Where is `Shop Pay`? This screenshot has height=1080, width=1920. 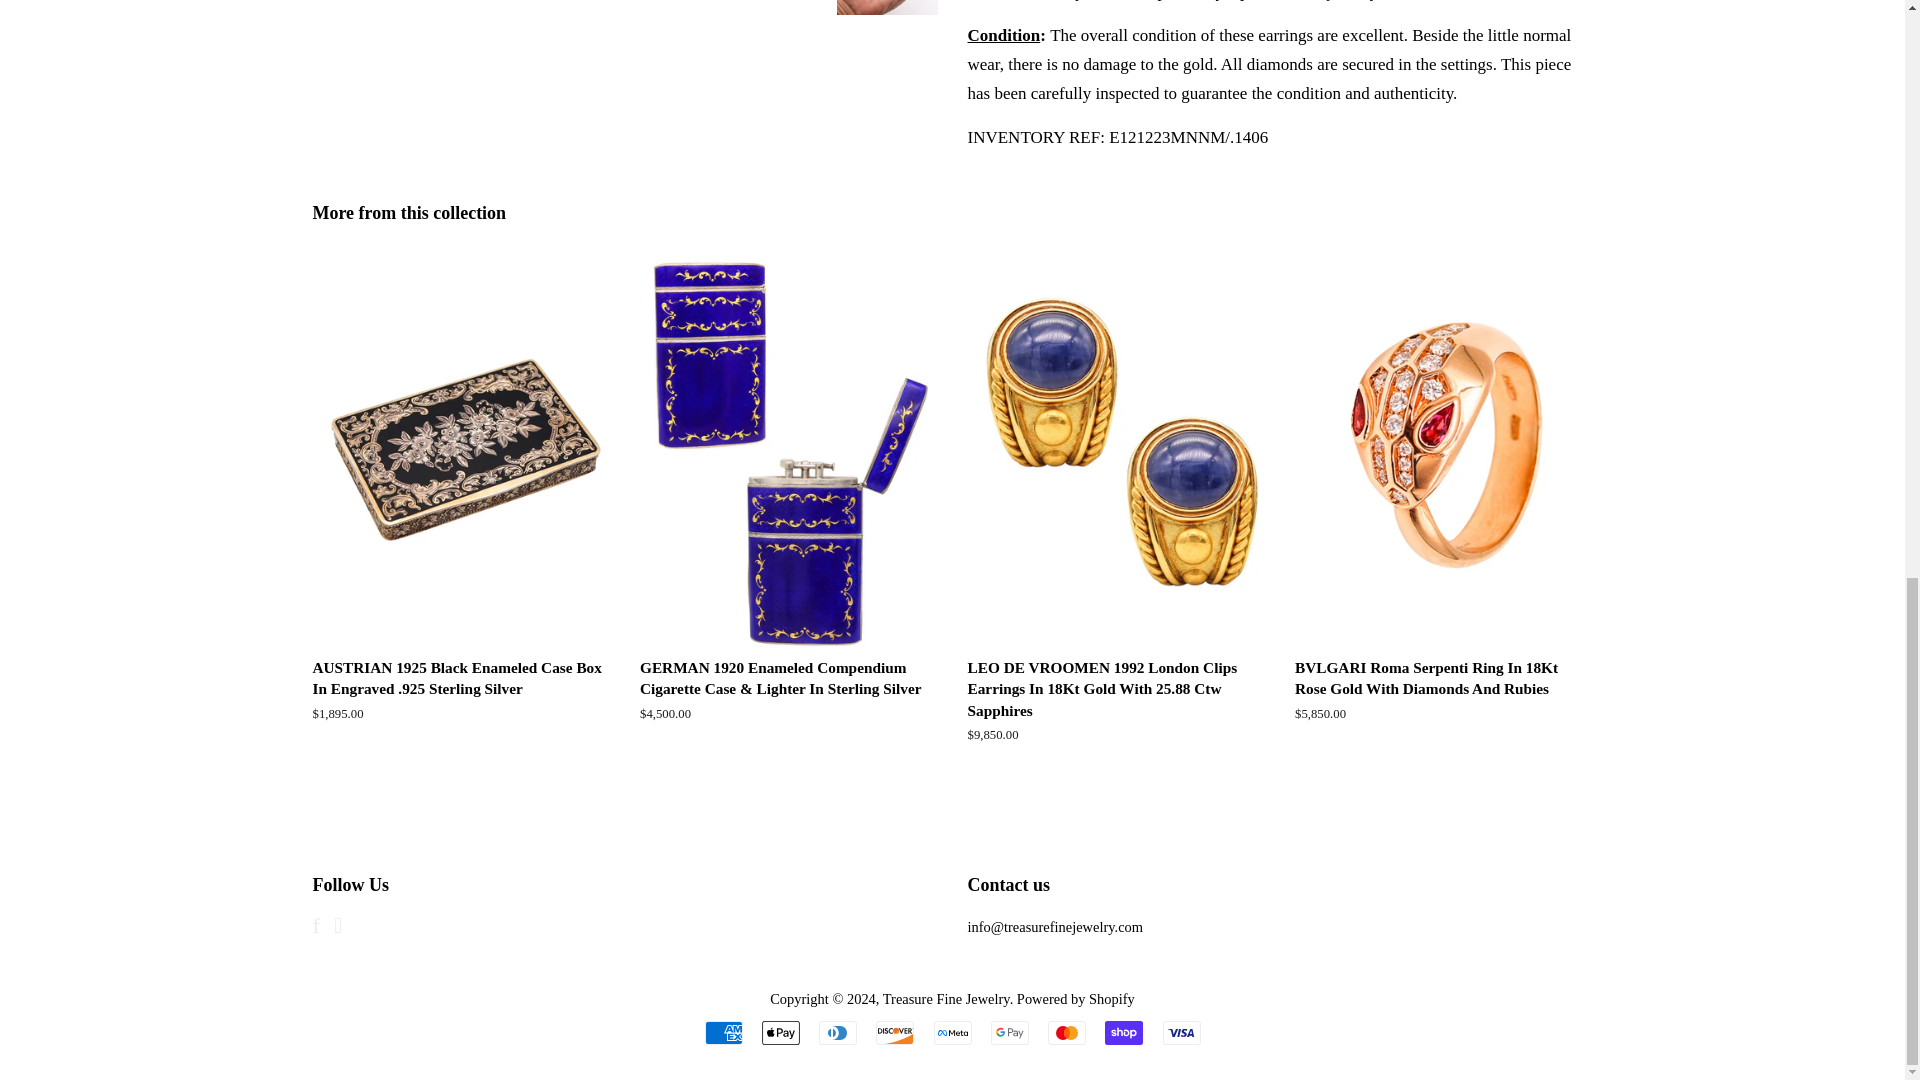
Shop Pay is located at coordinates (1124, 1032).